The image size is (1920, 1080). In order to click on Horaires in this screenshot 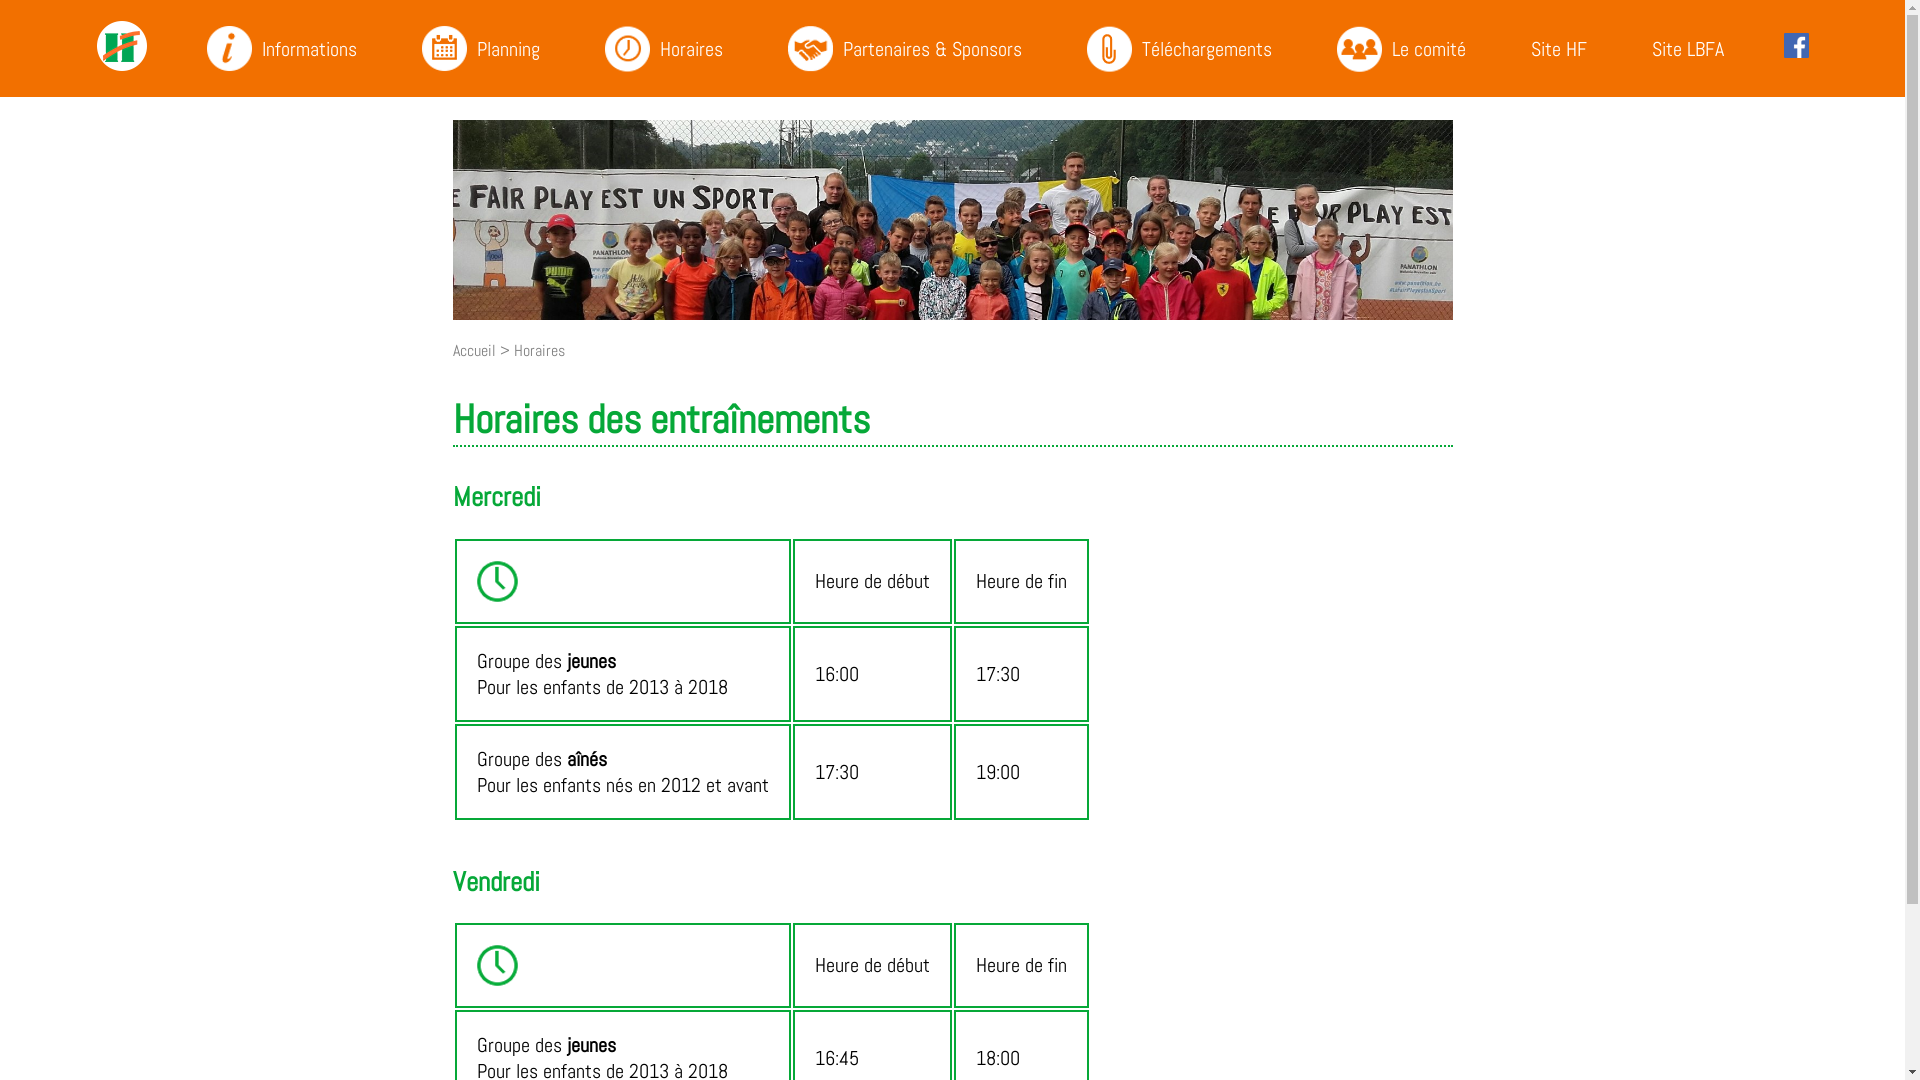, I will do `click(540, 350)`.